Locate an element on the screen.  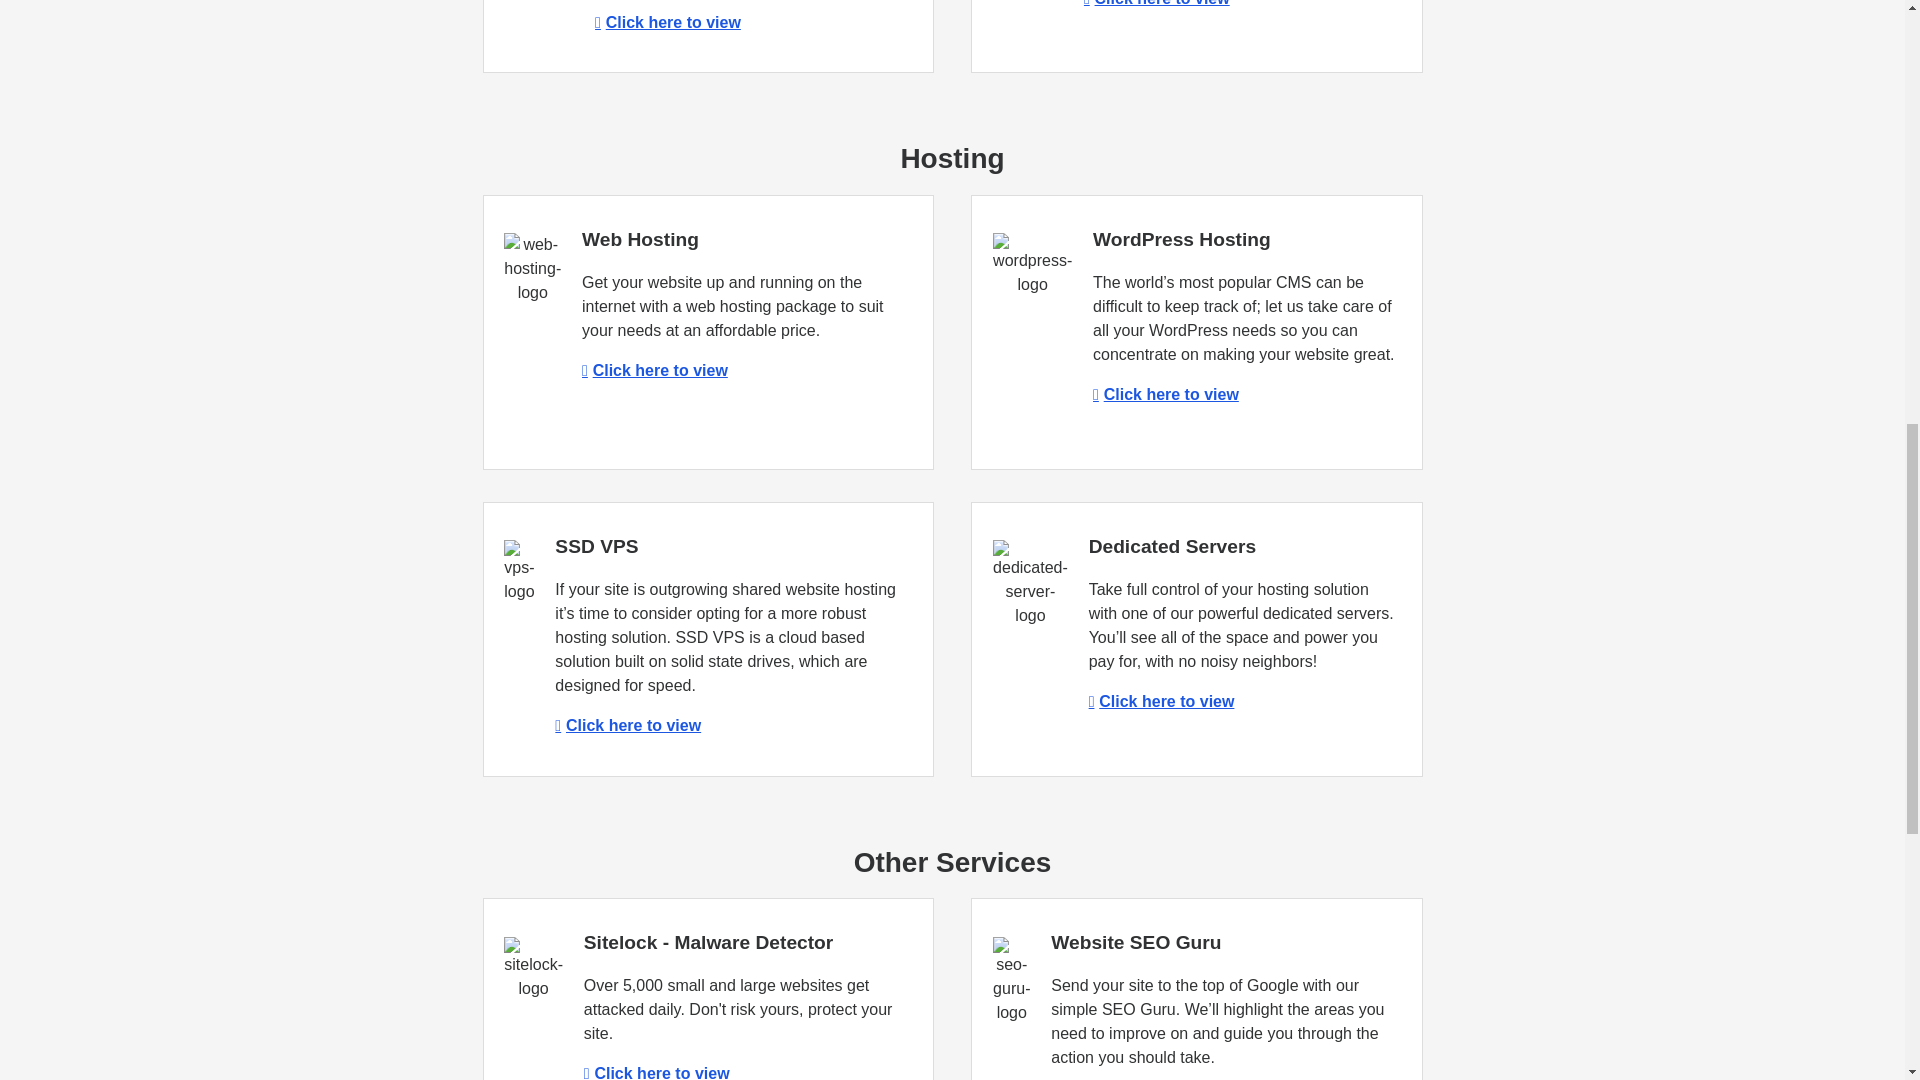
Click here to view is located at coordinates (1161, 701).